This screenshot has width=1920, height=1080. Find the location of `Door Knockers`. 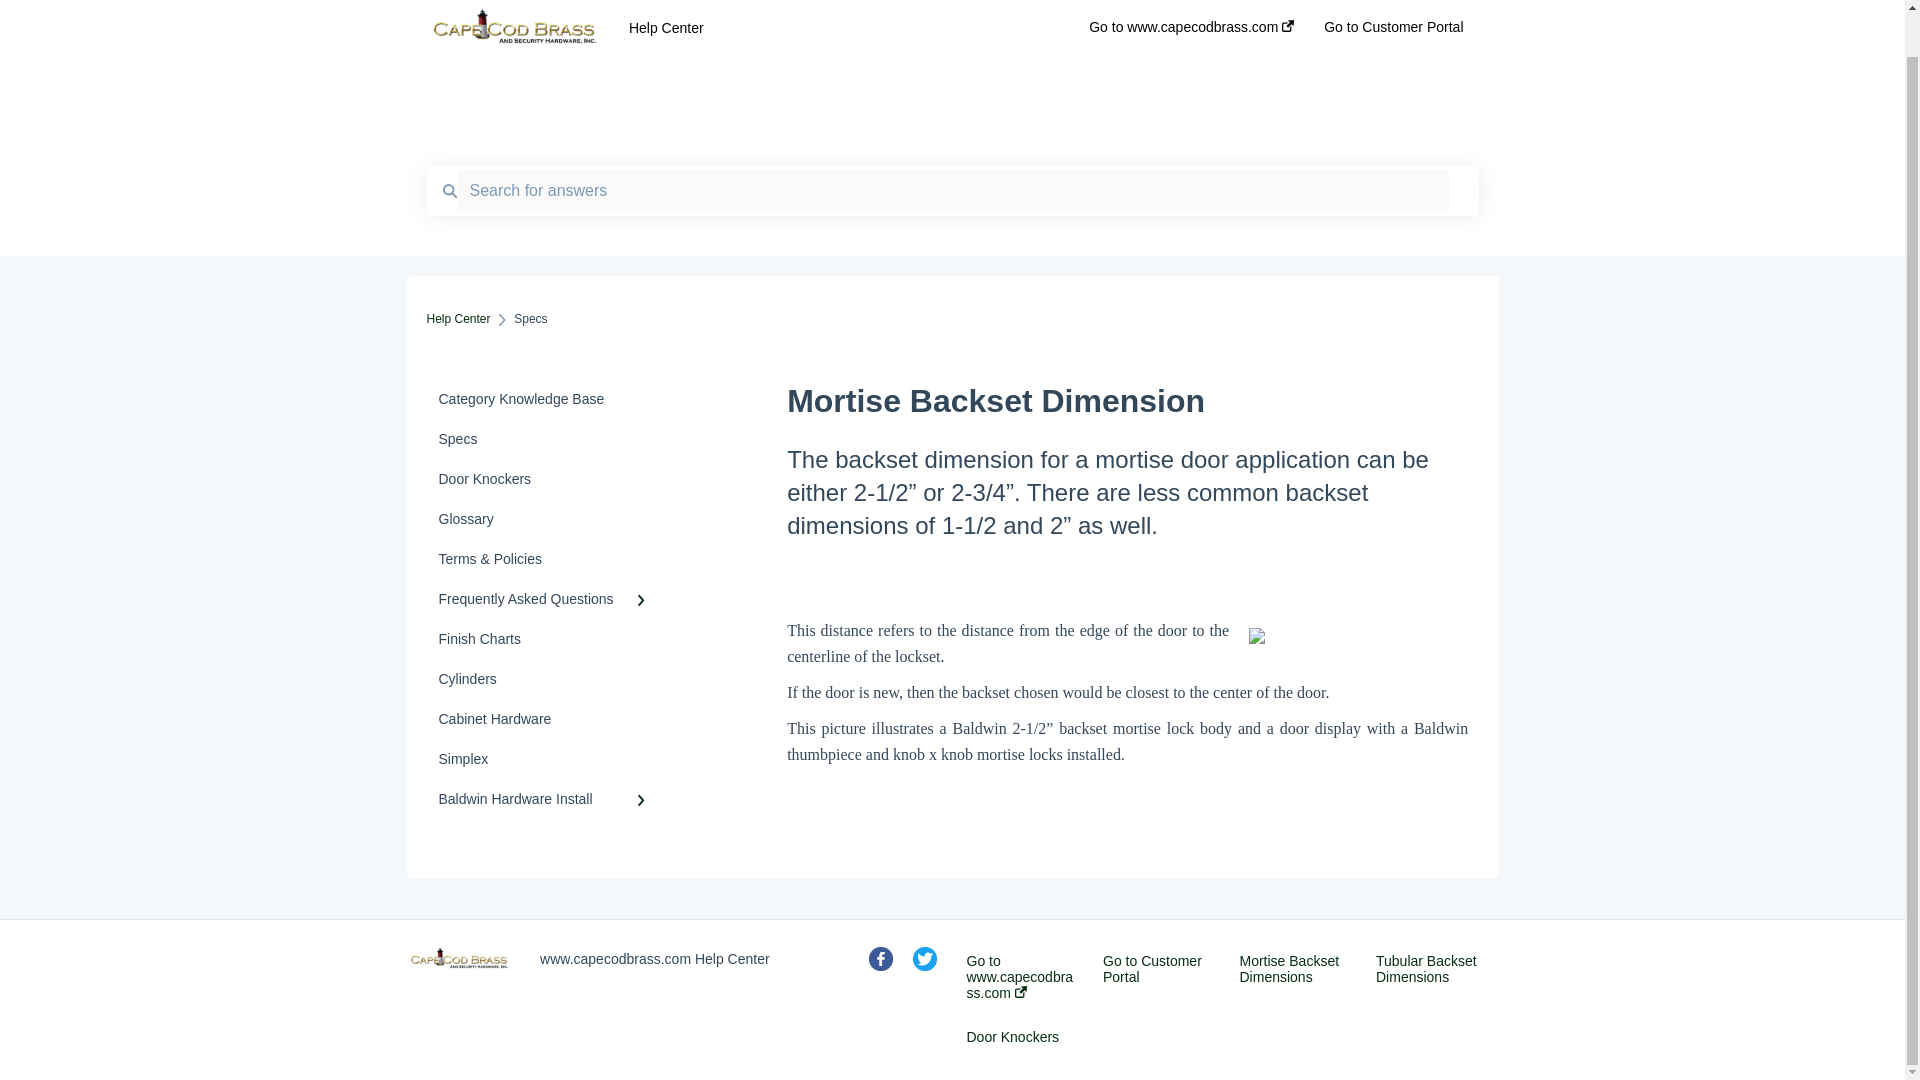

Door Knockers is located at coordinates (1012, 1037).